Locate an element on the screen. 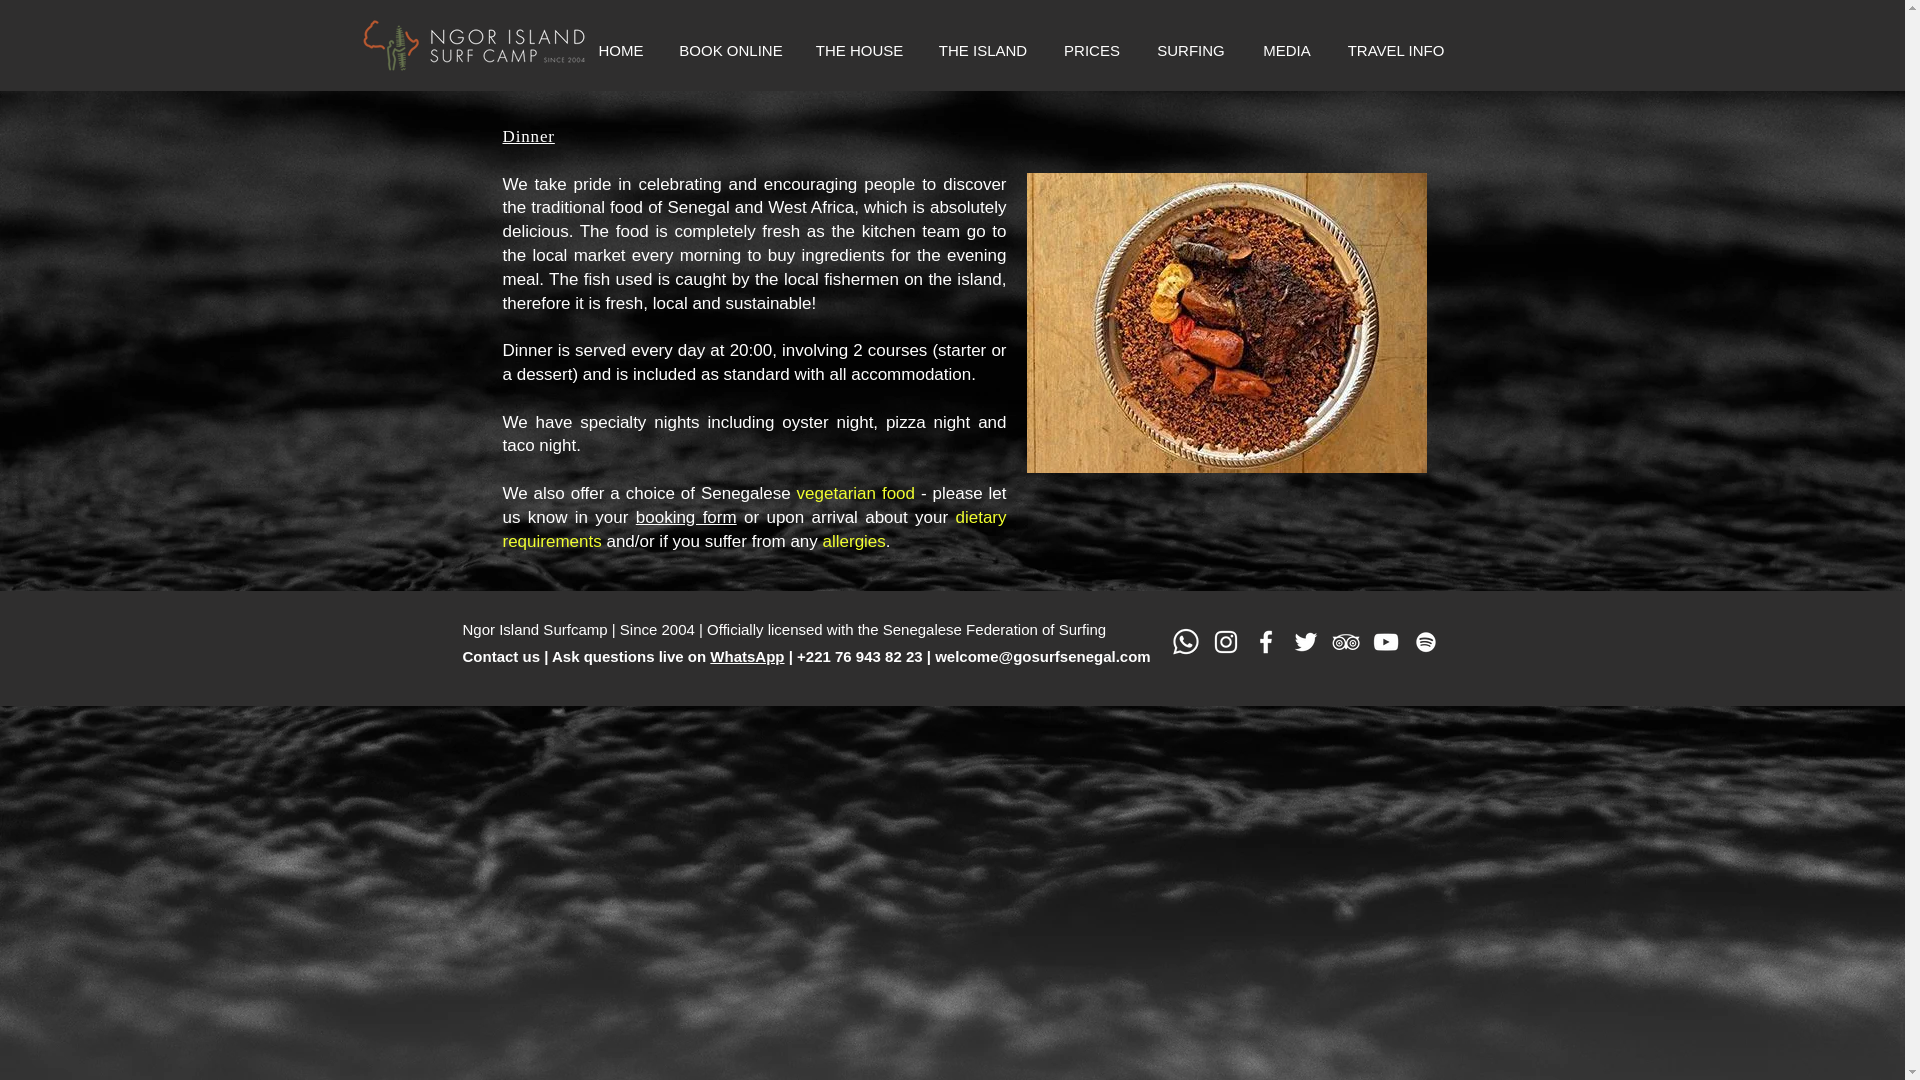 This screenshot has height=1080, width=1920. THE ISLAND is located at coordinates (982, 50).